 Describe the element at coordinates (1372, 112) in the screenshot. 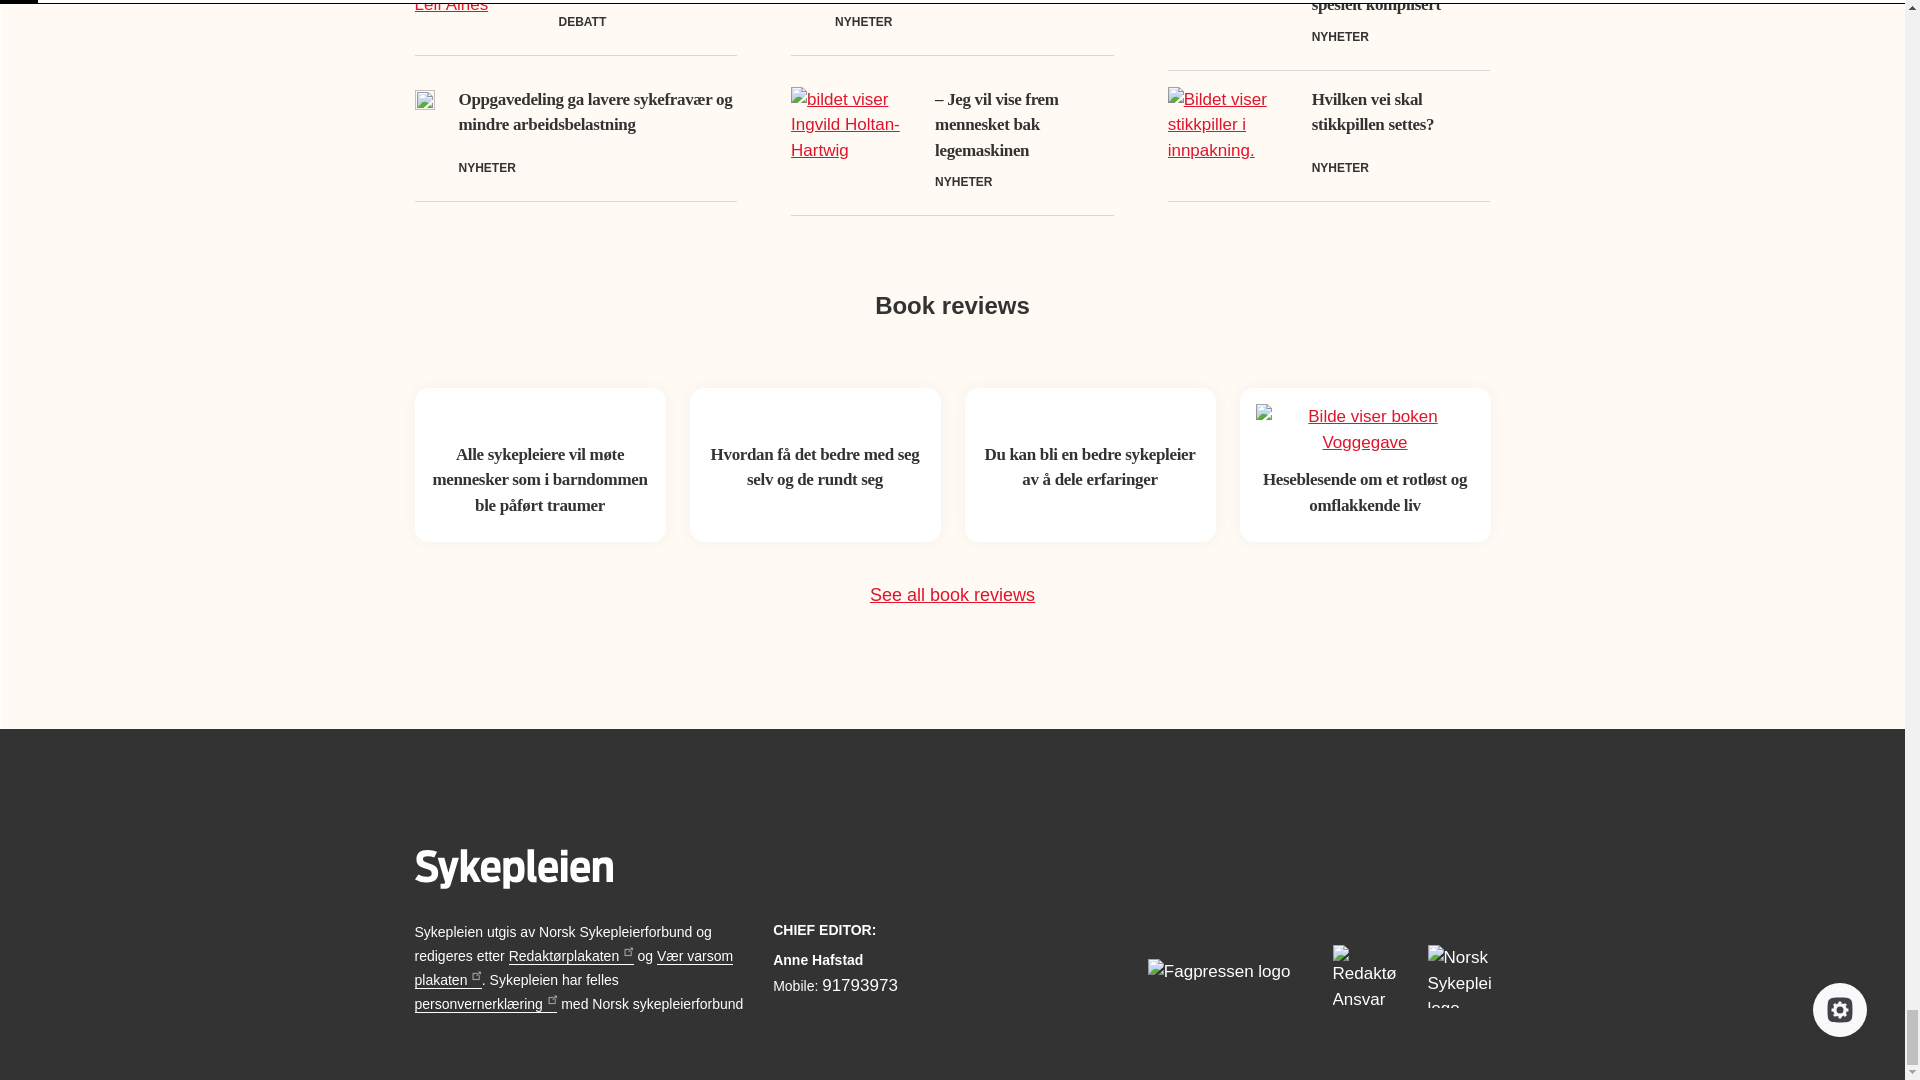

I see `Hvilken vei skal stikkpillen settes?` at that location.